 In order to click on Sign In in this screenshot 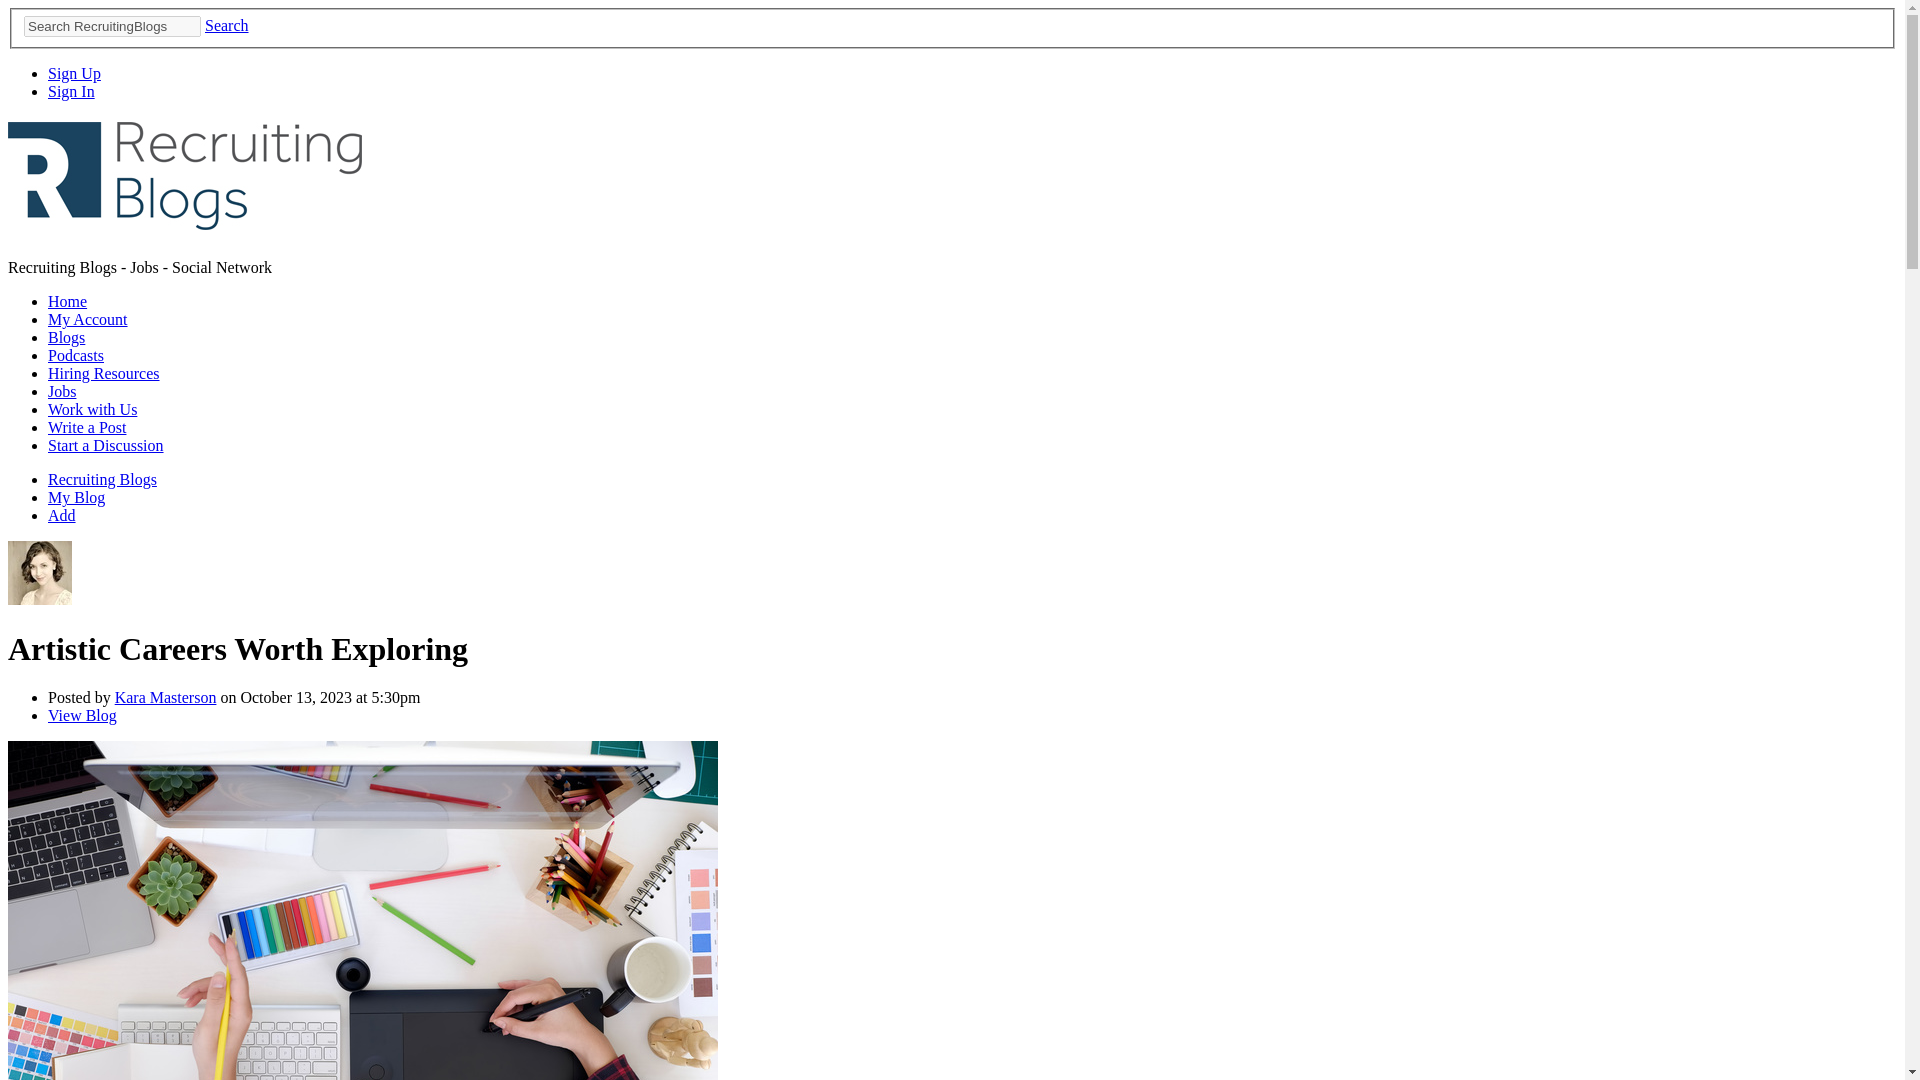, I will do `click(71, 92)`.